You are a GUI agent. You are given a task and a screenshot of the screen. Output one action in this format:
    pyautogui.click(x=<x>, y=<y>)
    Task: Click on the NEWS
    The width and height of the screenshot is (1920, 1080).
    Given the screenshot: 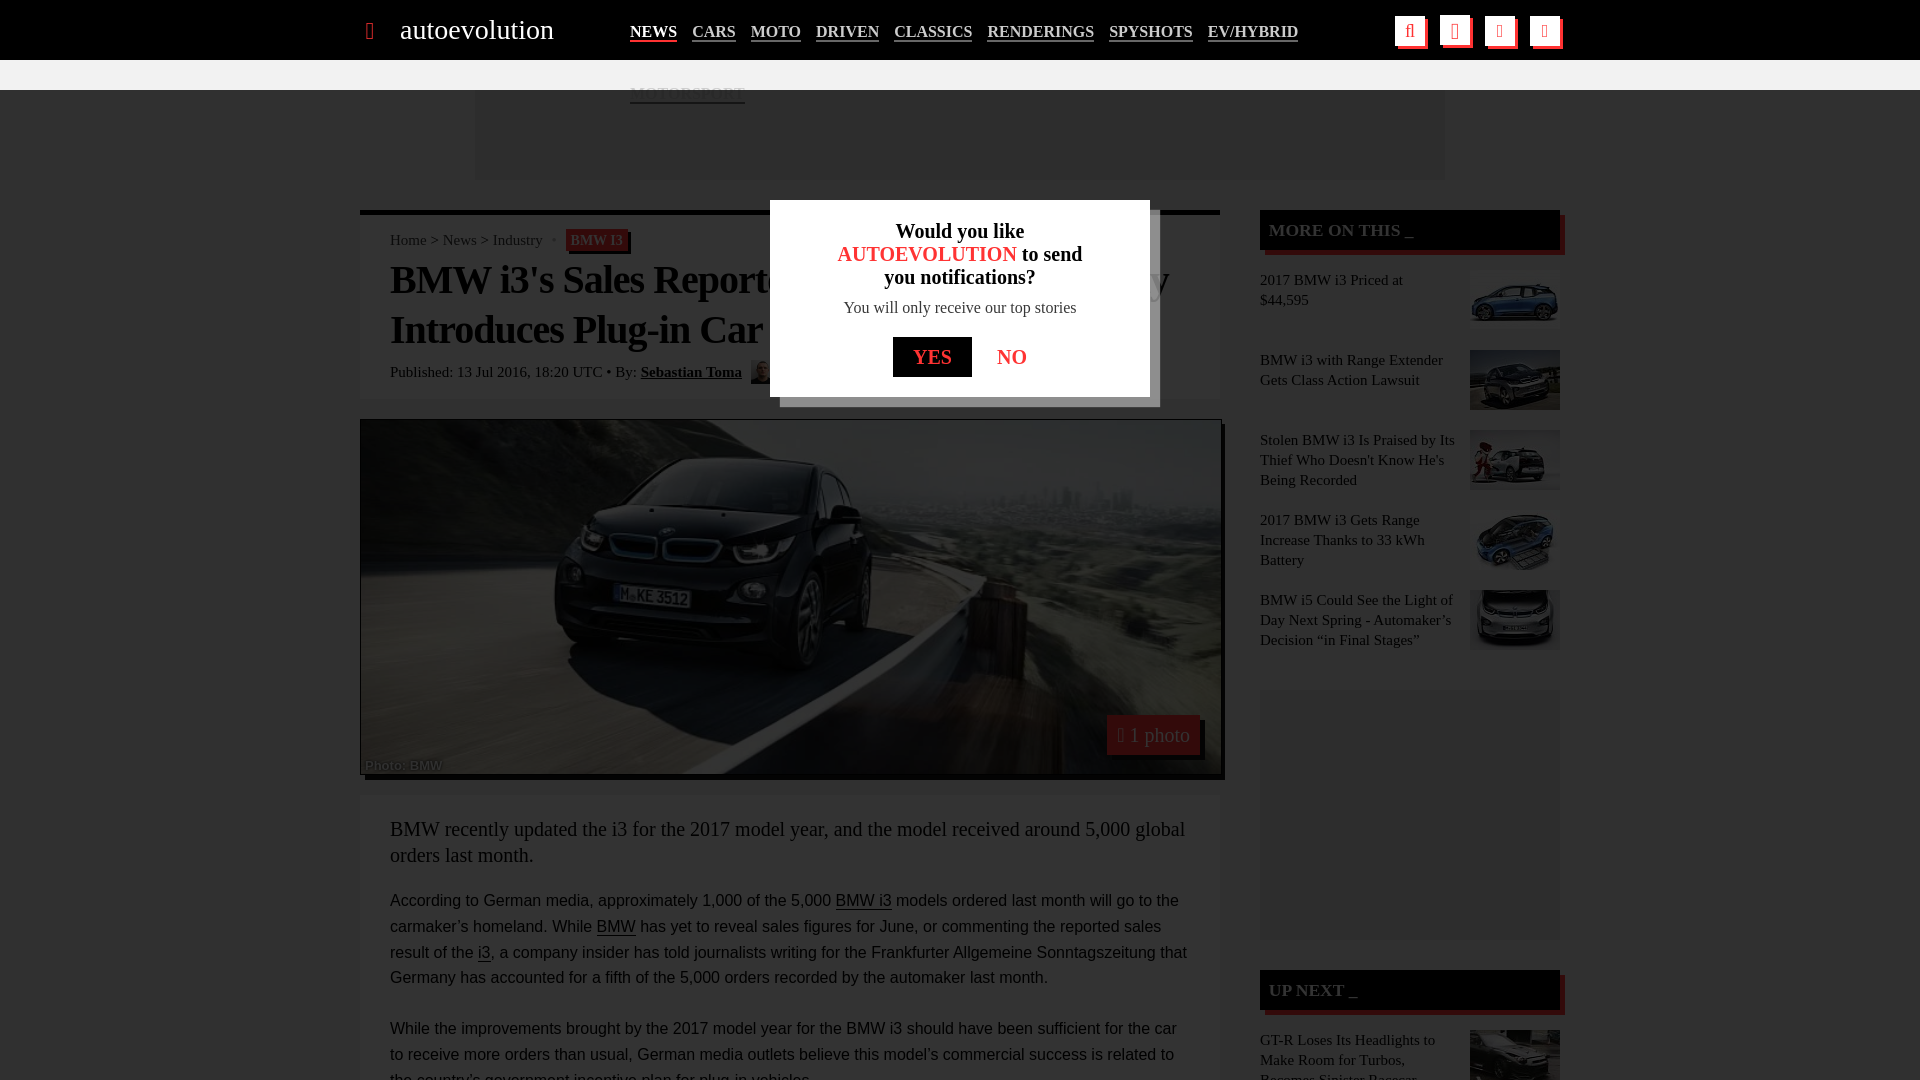 What is the action you would take?
    pyautogui.click(x=653, y=32)
    